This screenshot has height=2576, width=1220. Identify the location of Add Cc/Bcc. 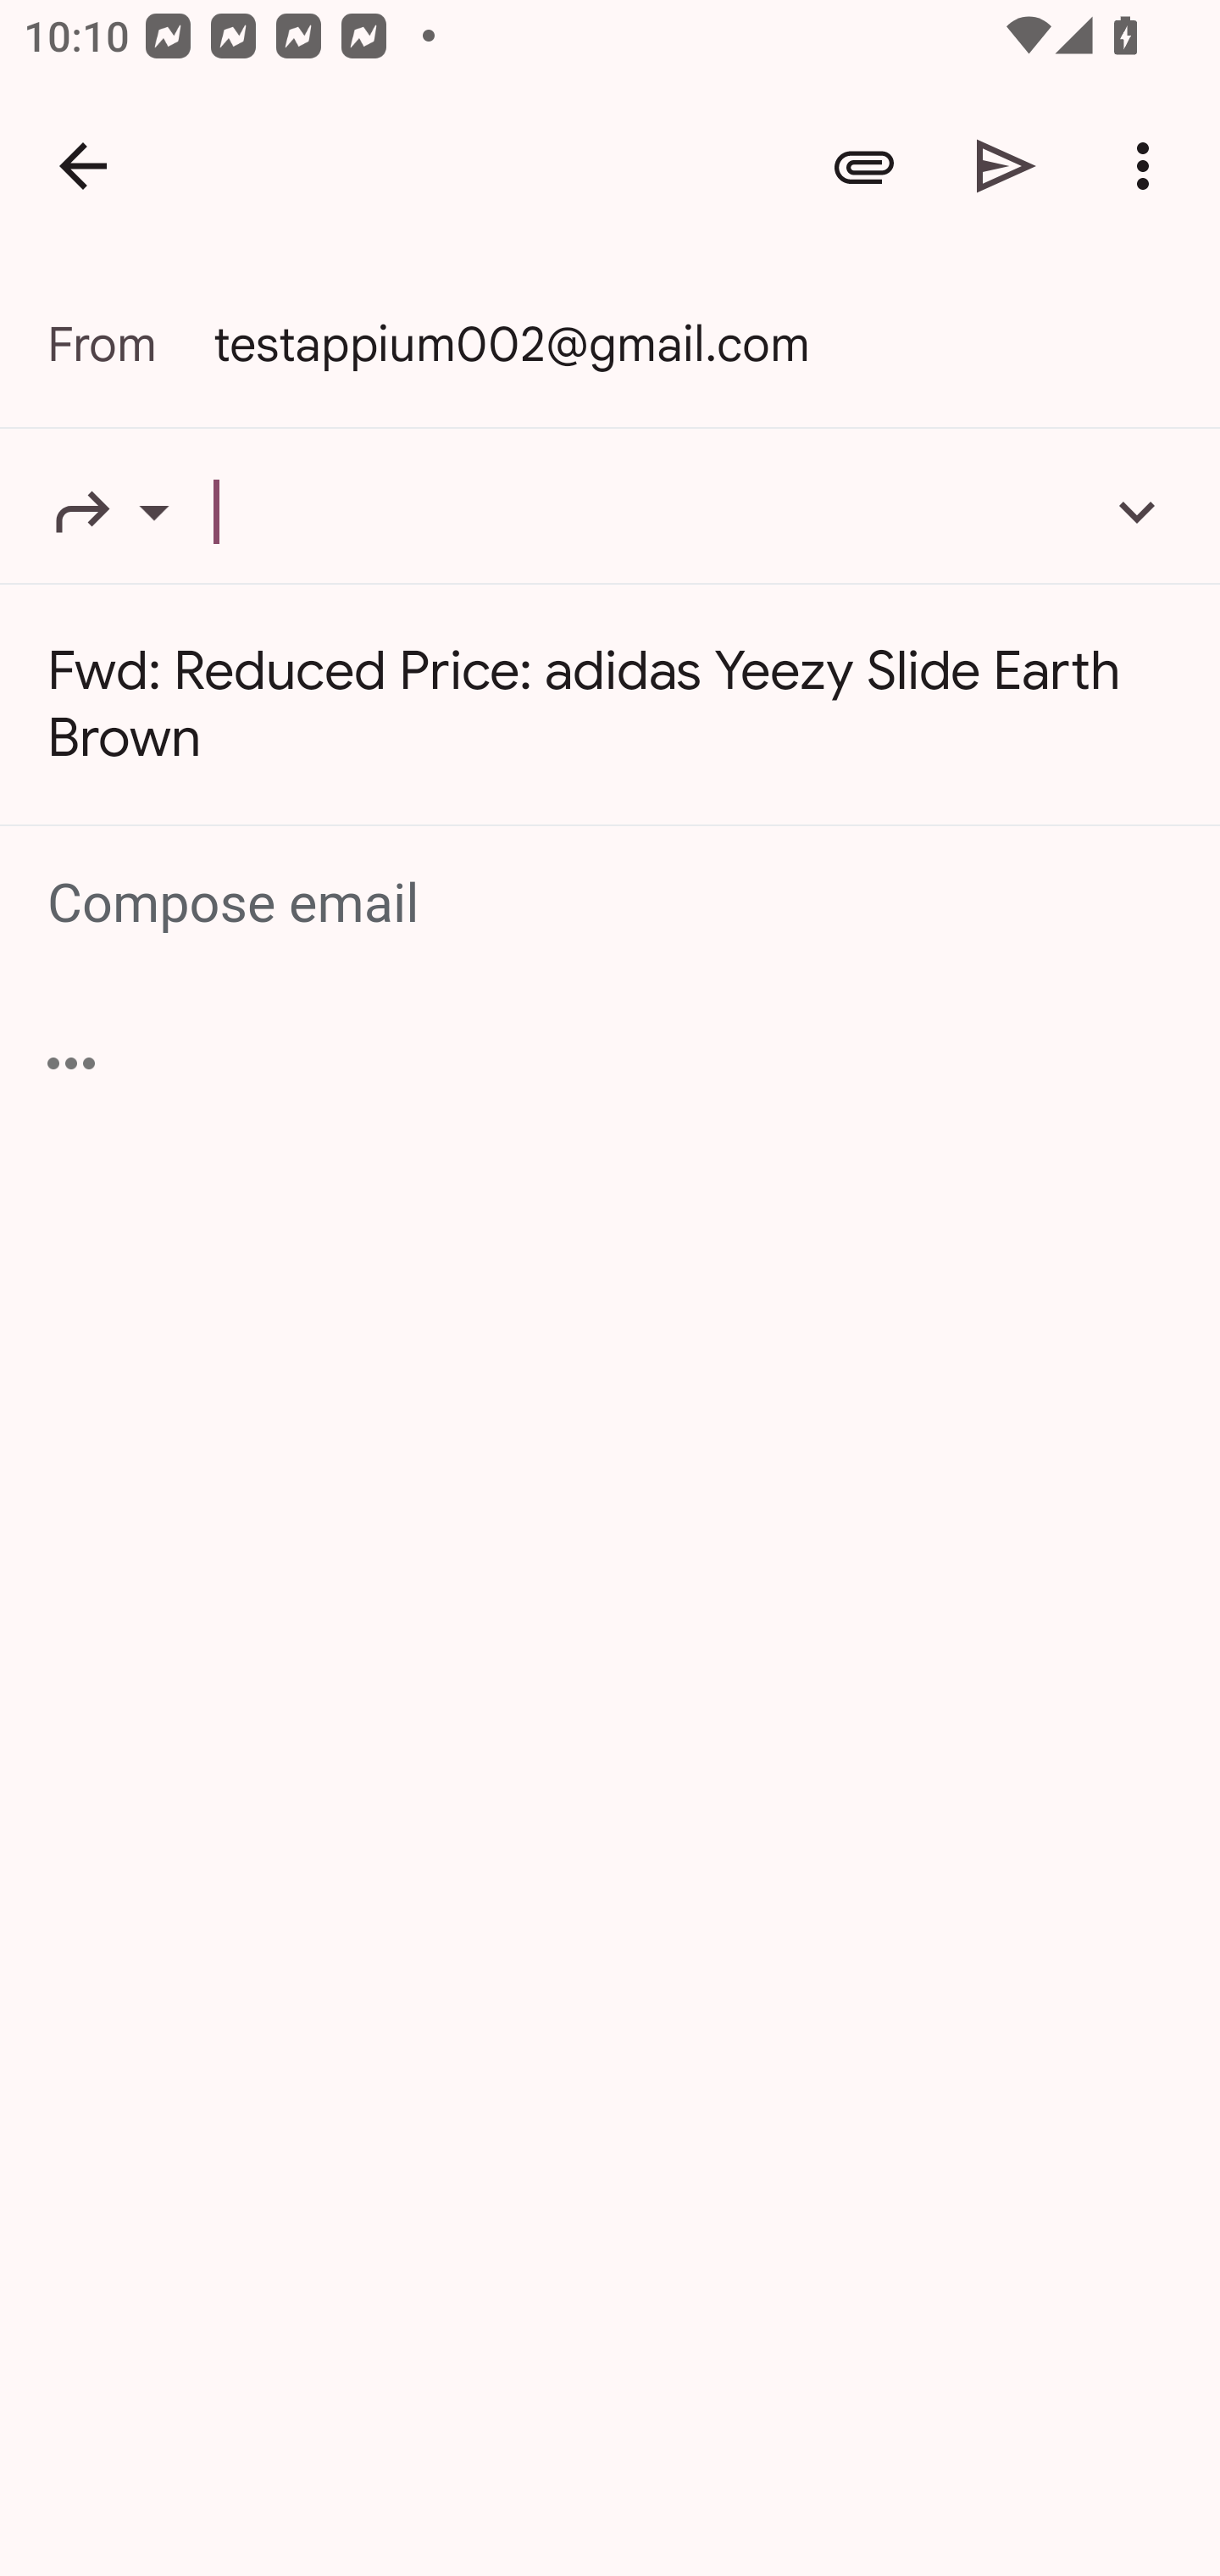
(1137, 511).